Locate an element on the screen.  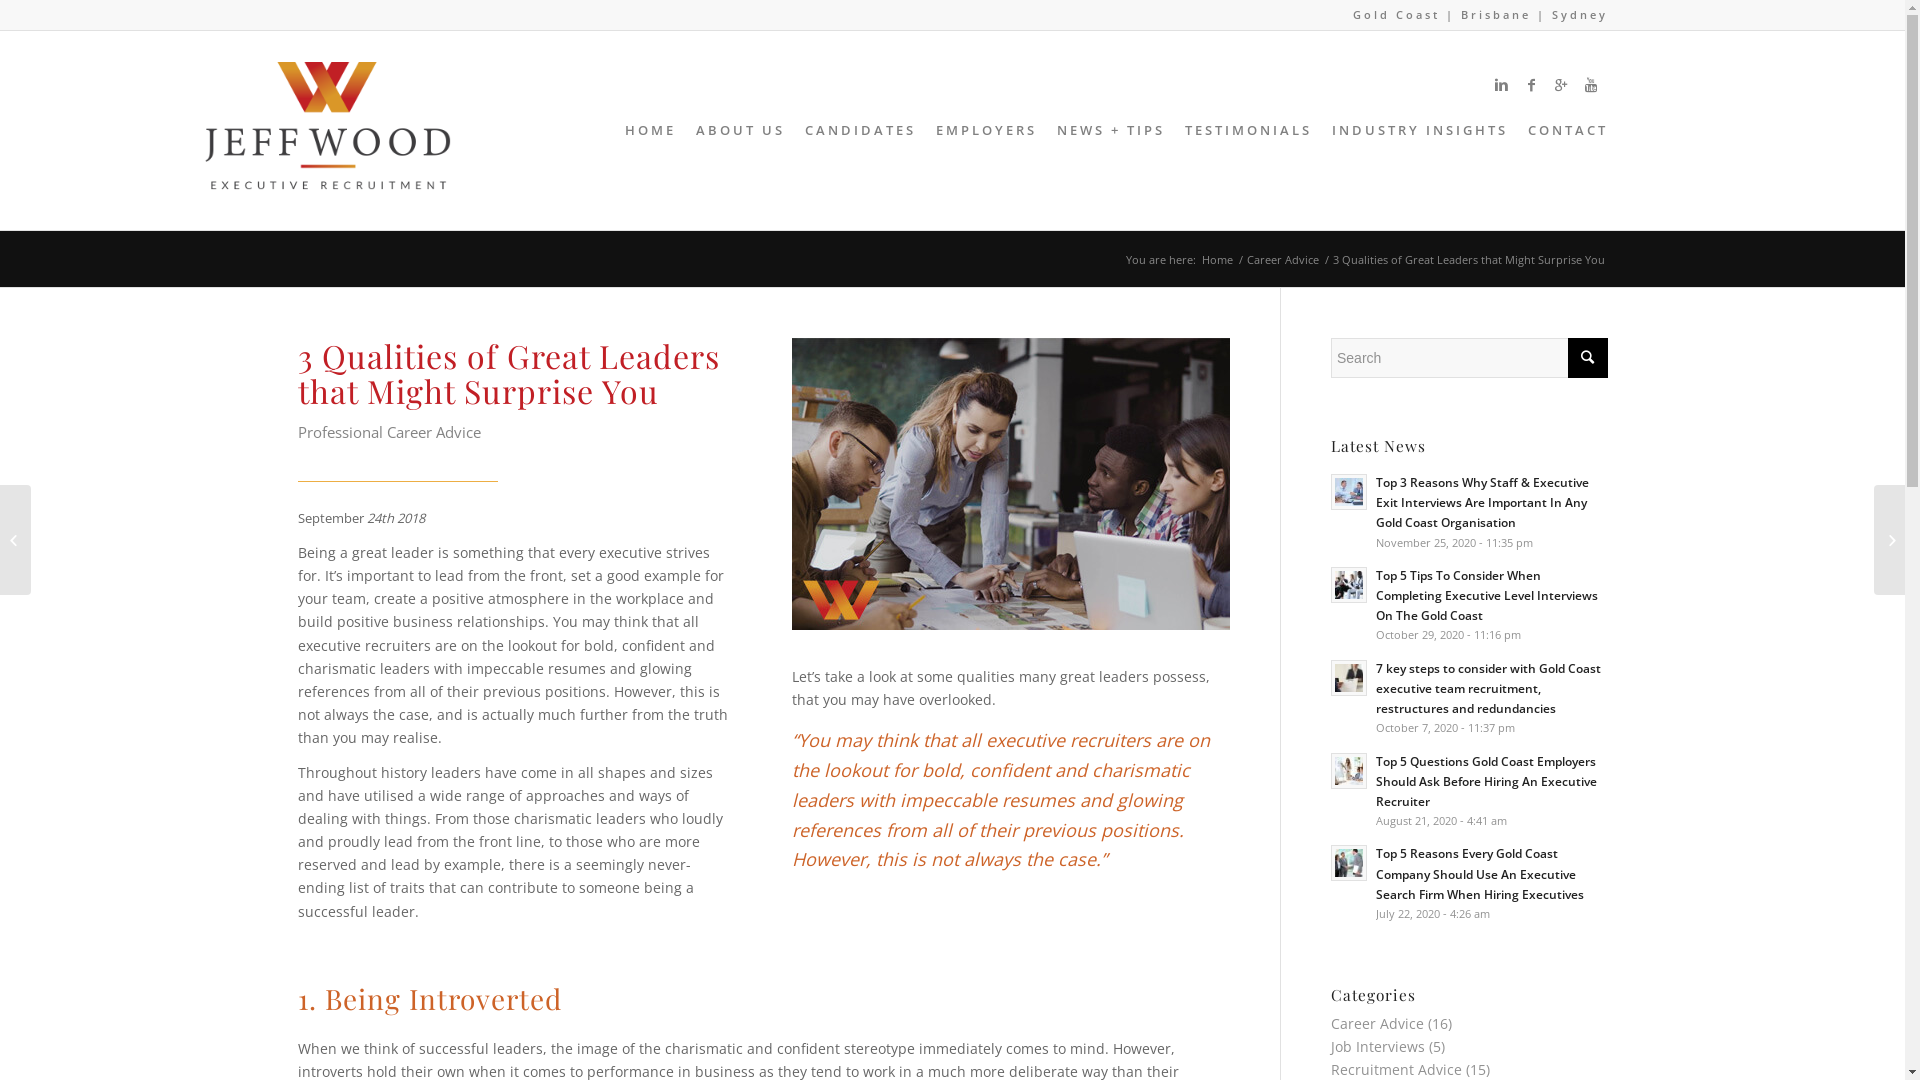
CONTACT is located at coordinates (1563, 130).